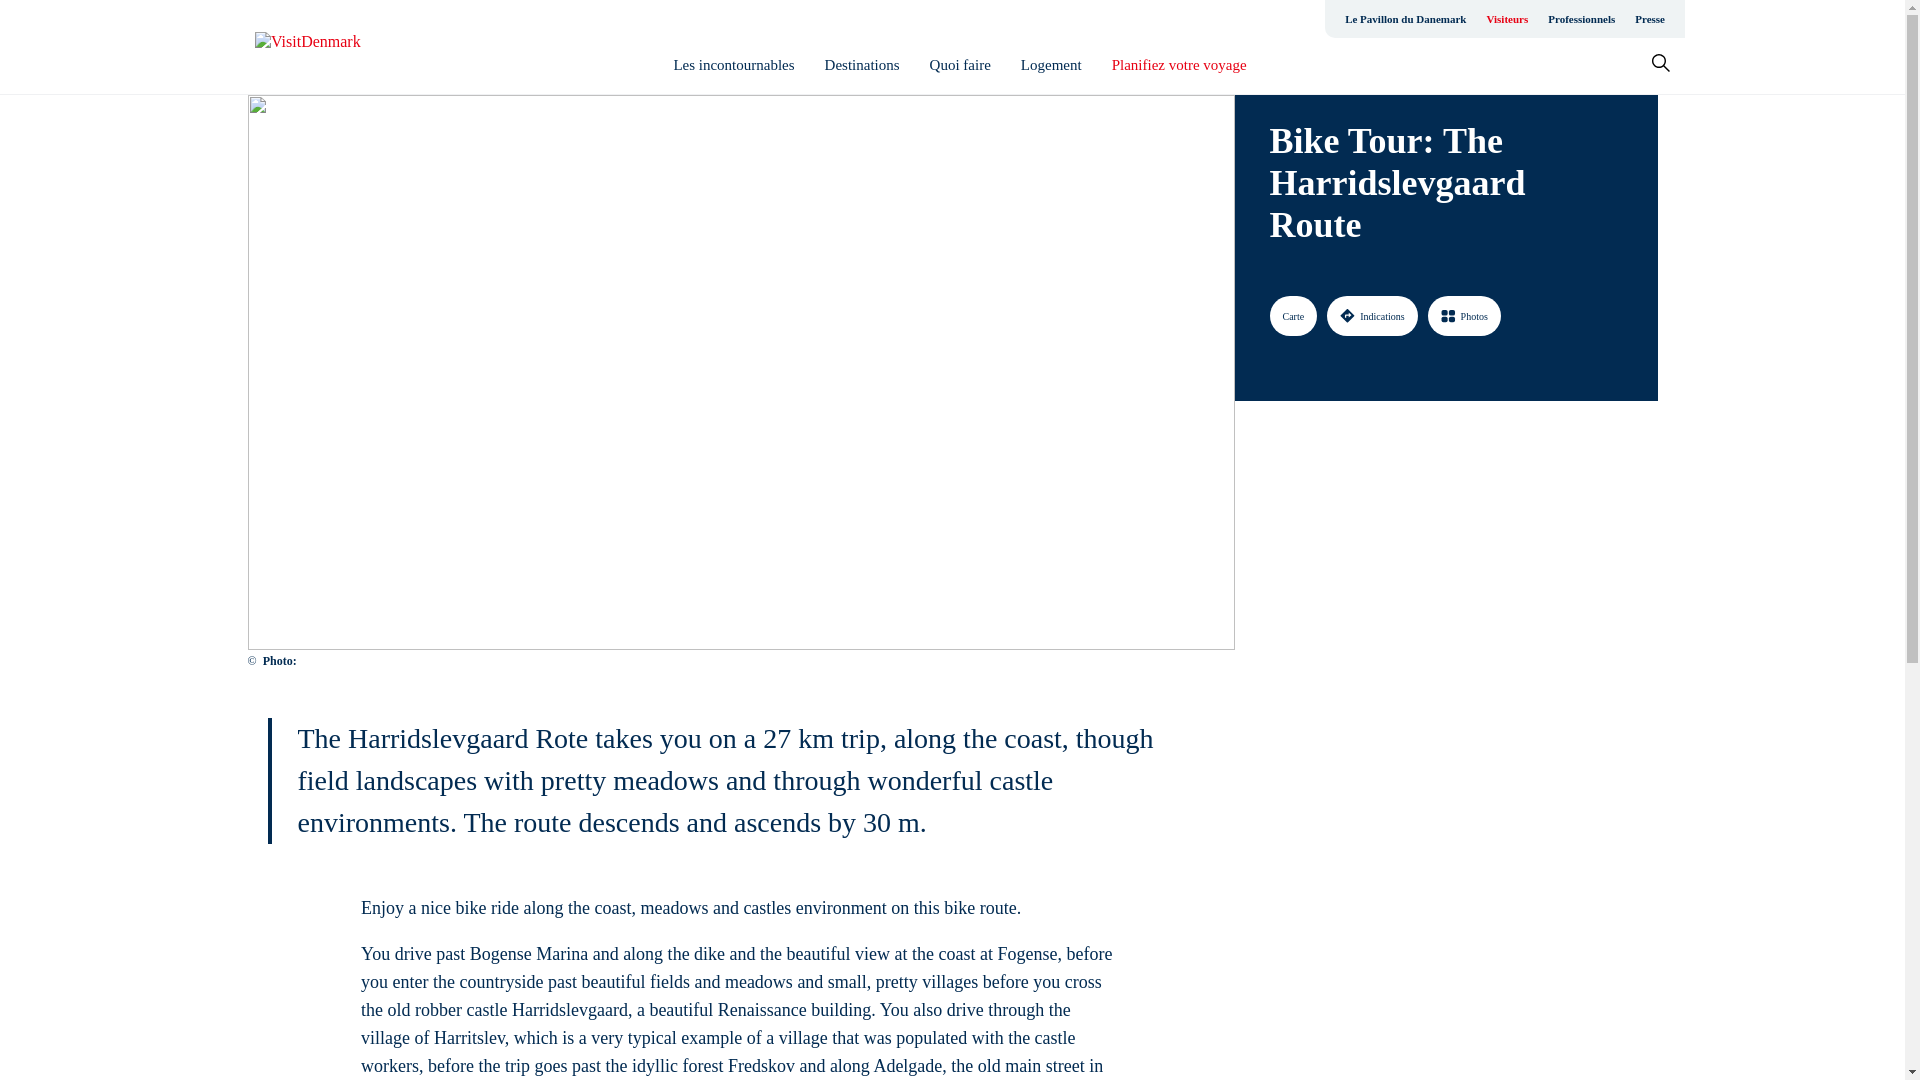  What do you see at coordinates (1293, 315) in the screenshot?
I see `Carte` at bounding box center [1293, 315].